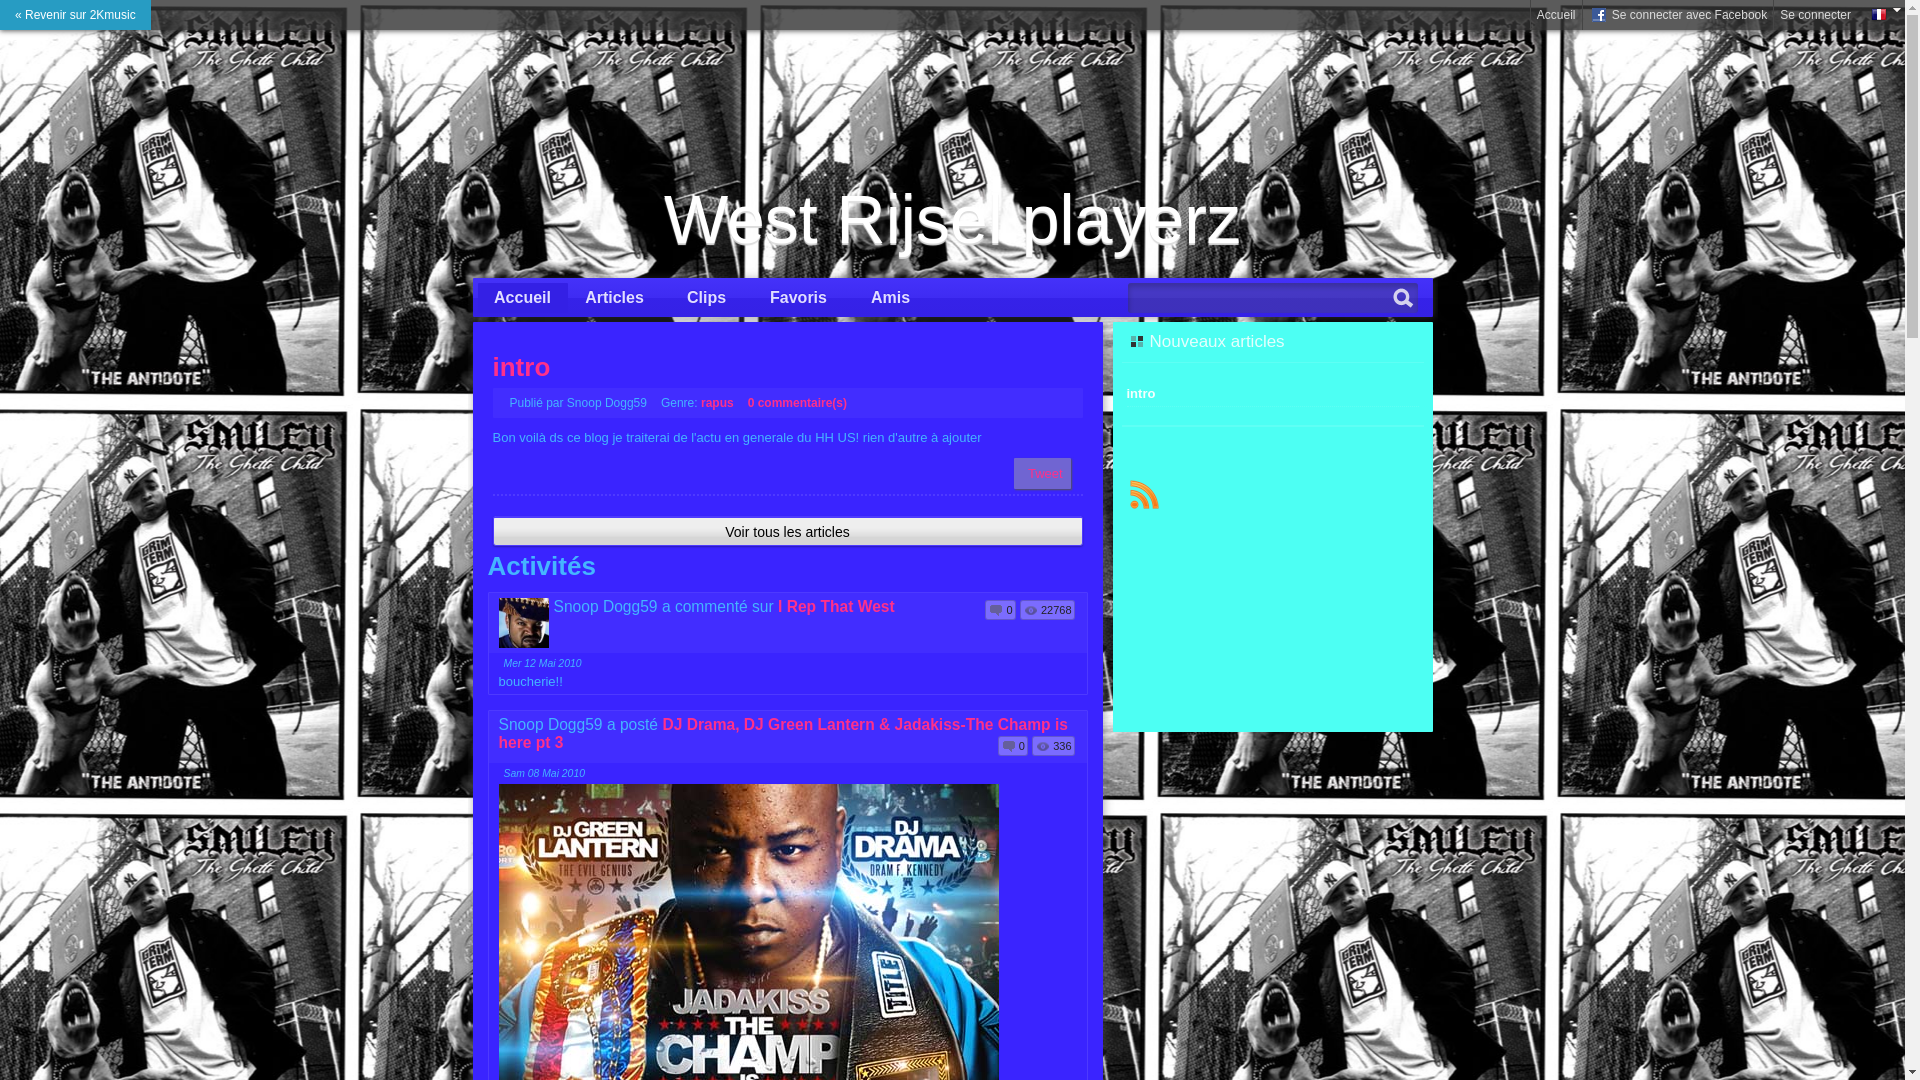  I want to click on intro, so click(520, 367).